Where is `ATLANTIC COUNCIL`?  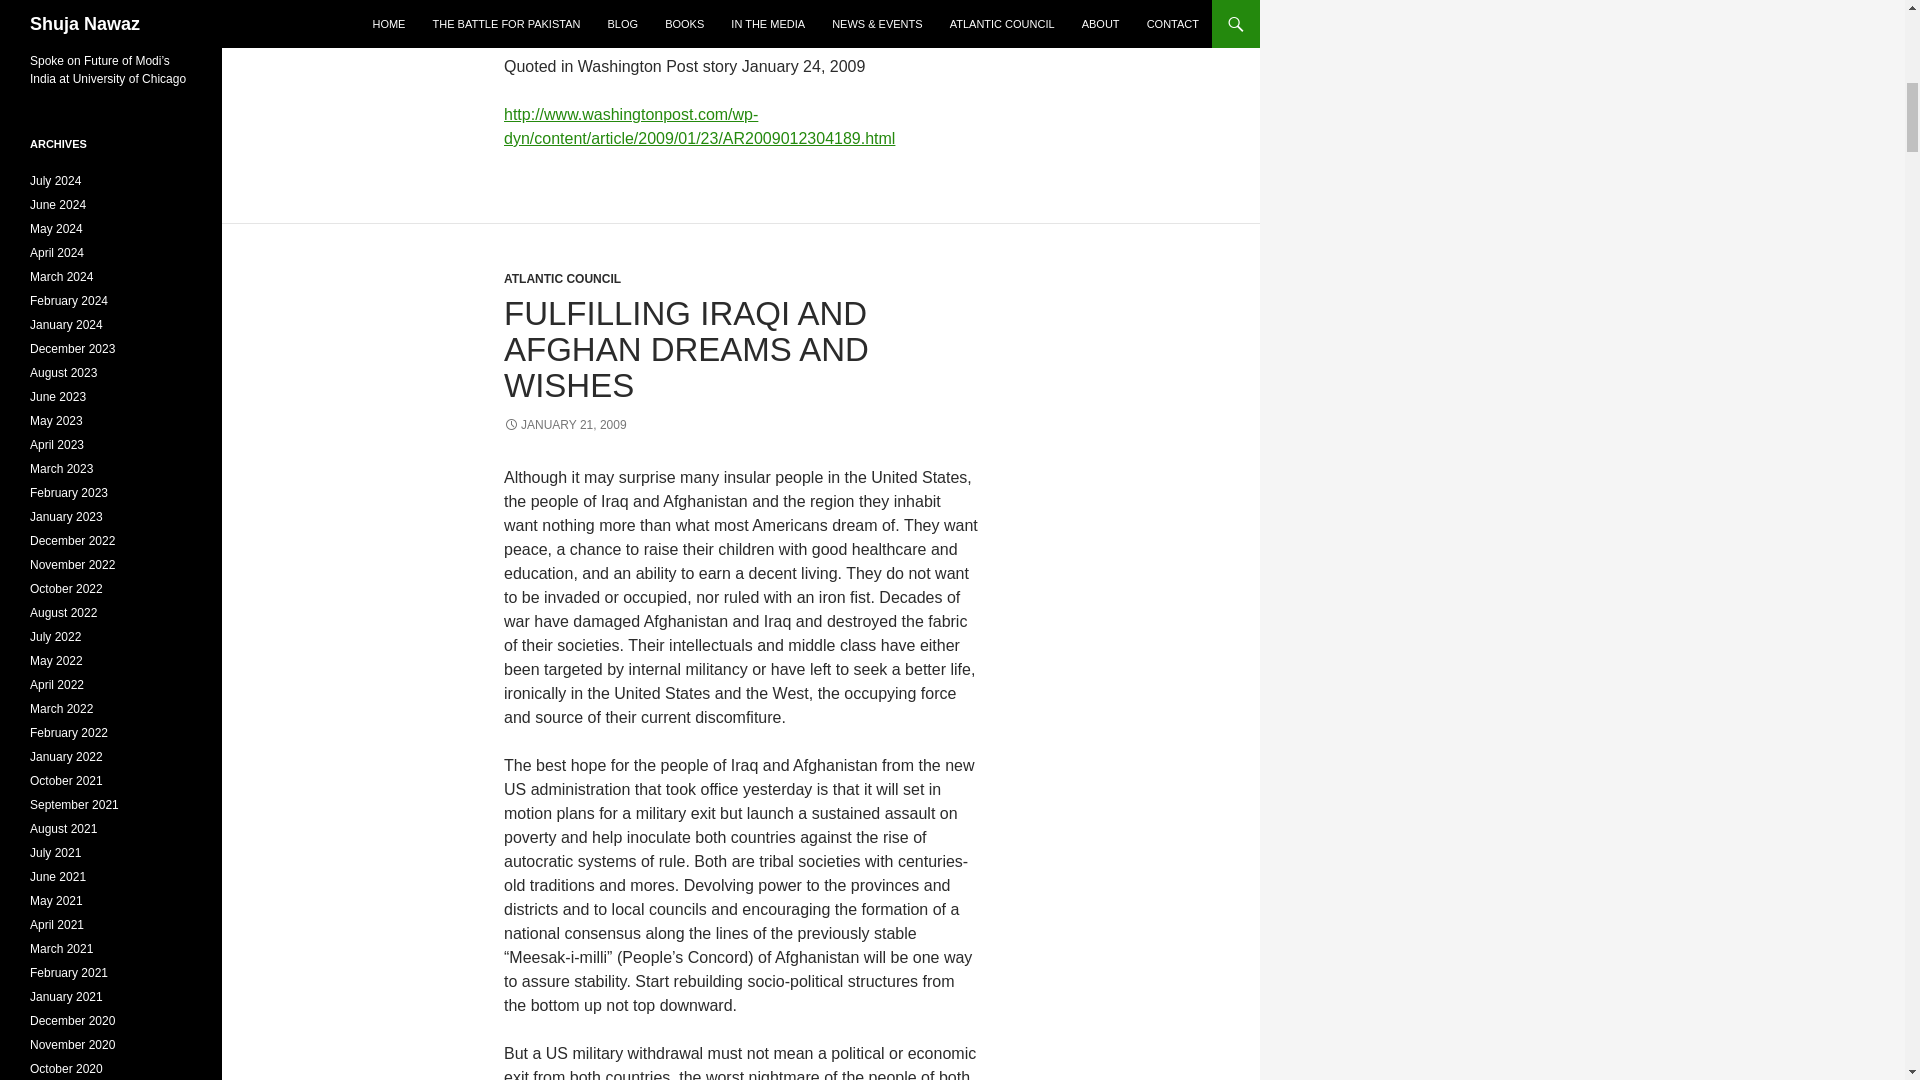
ATLANTIC COUNCIL is located at coordinates (562, 279).